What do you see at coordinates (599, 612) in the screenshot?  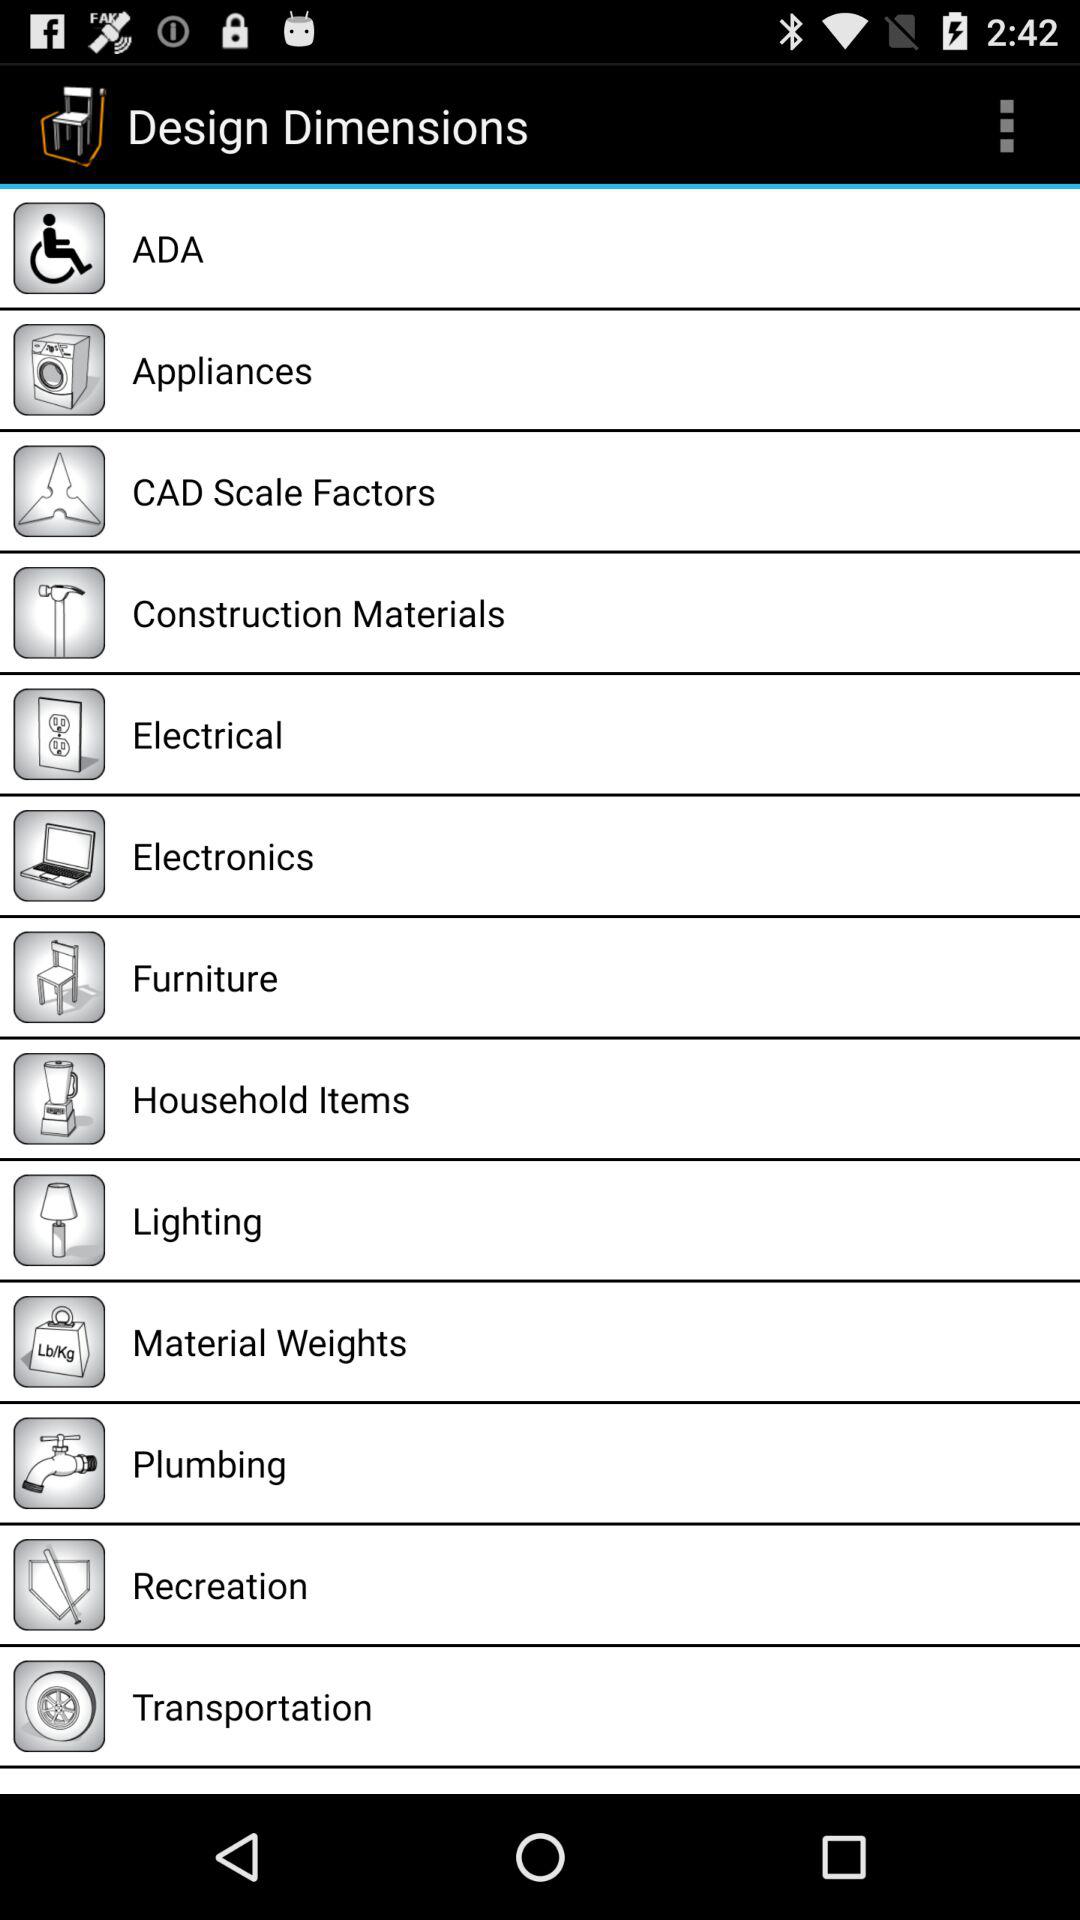 I see `turn off construction materials icon` at bounding box center [599, 612].